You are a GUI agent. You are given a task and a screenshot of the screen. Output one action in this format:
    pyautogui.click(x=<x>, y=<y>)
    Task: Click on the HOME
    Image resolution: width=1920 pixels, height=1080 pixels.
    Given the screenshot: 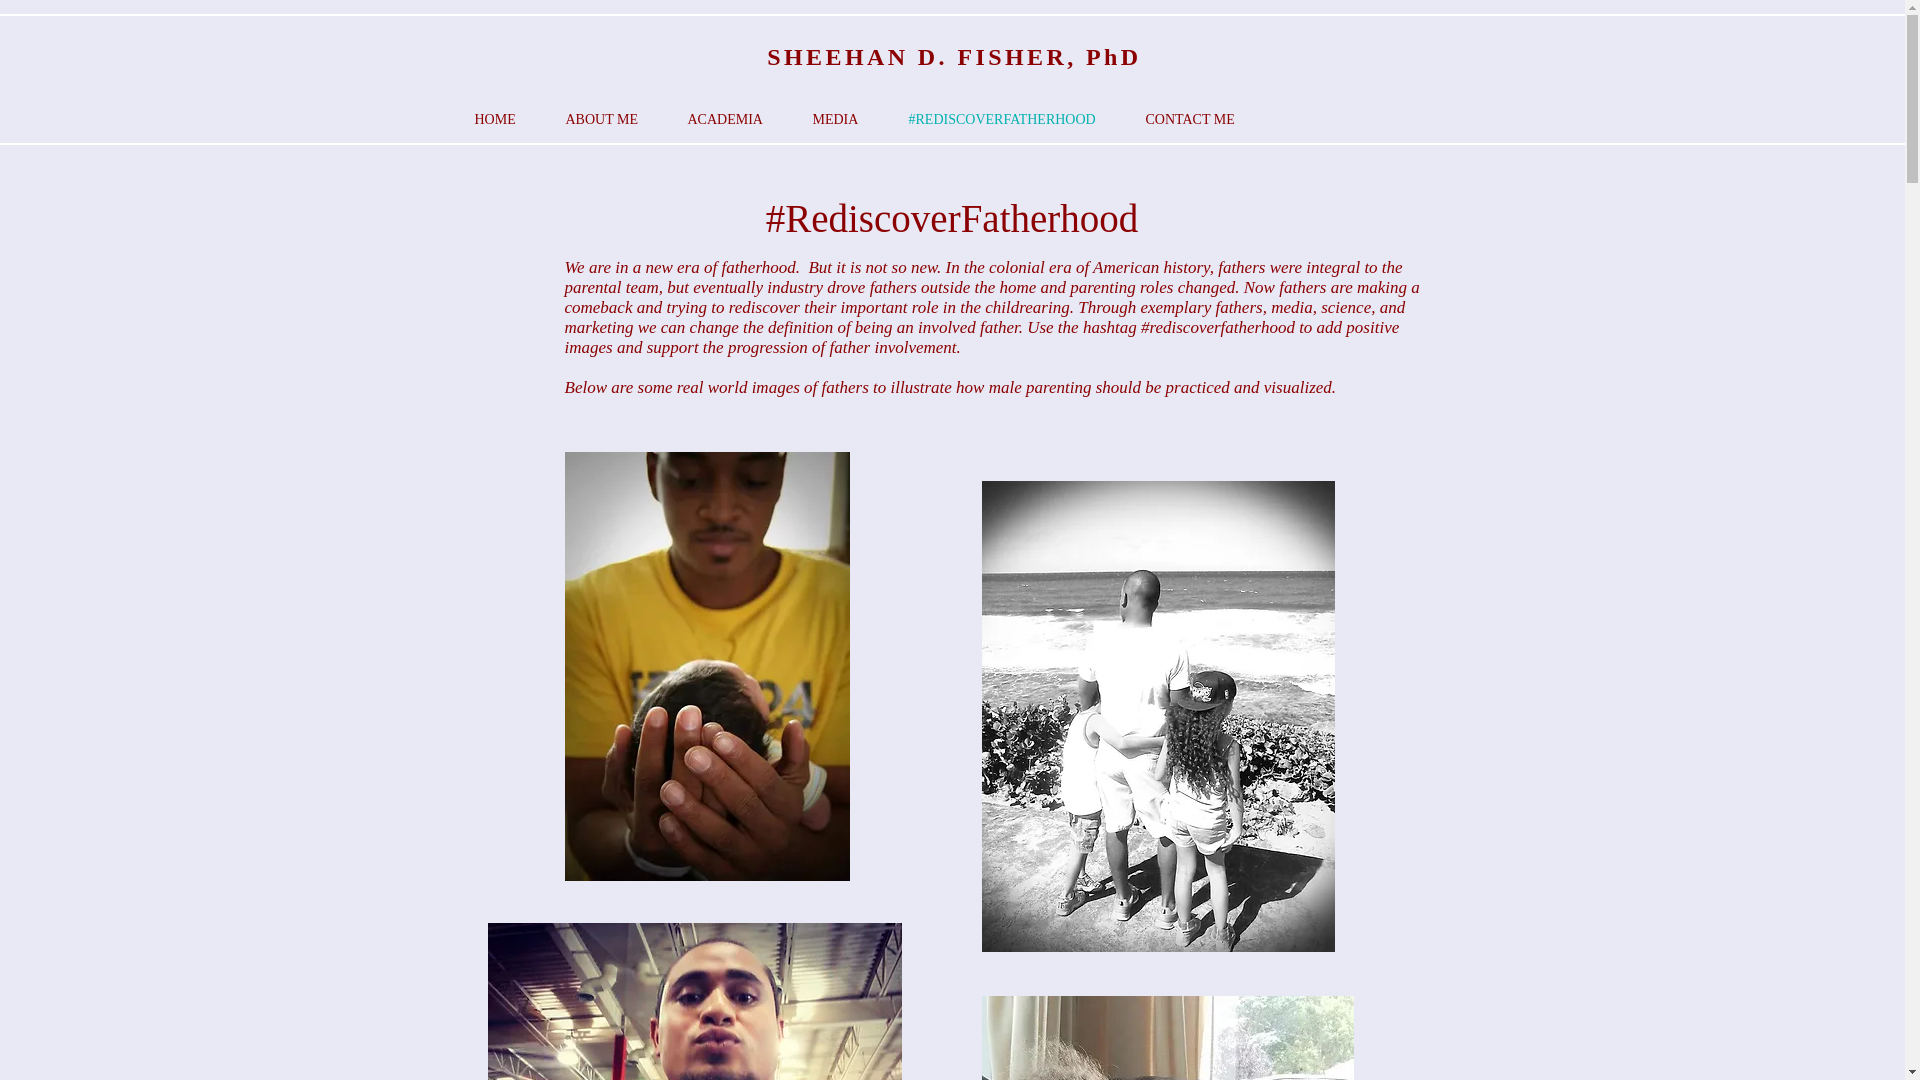 What is the action you would take?
    pyautogui.click(x=495, y=120)
    